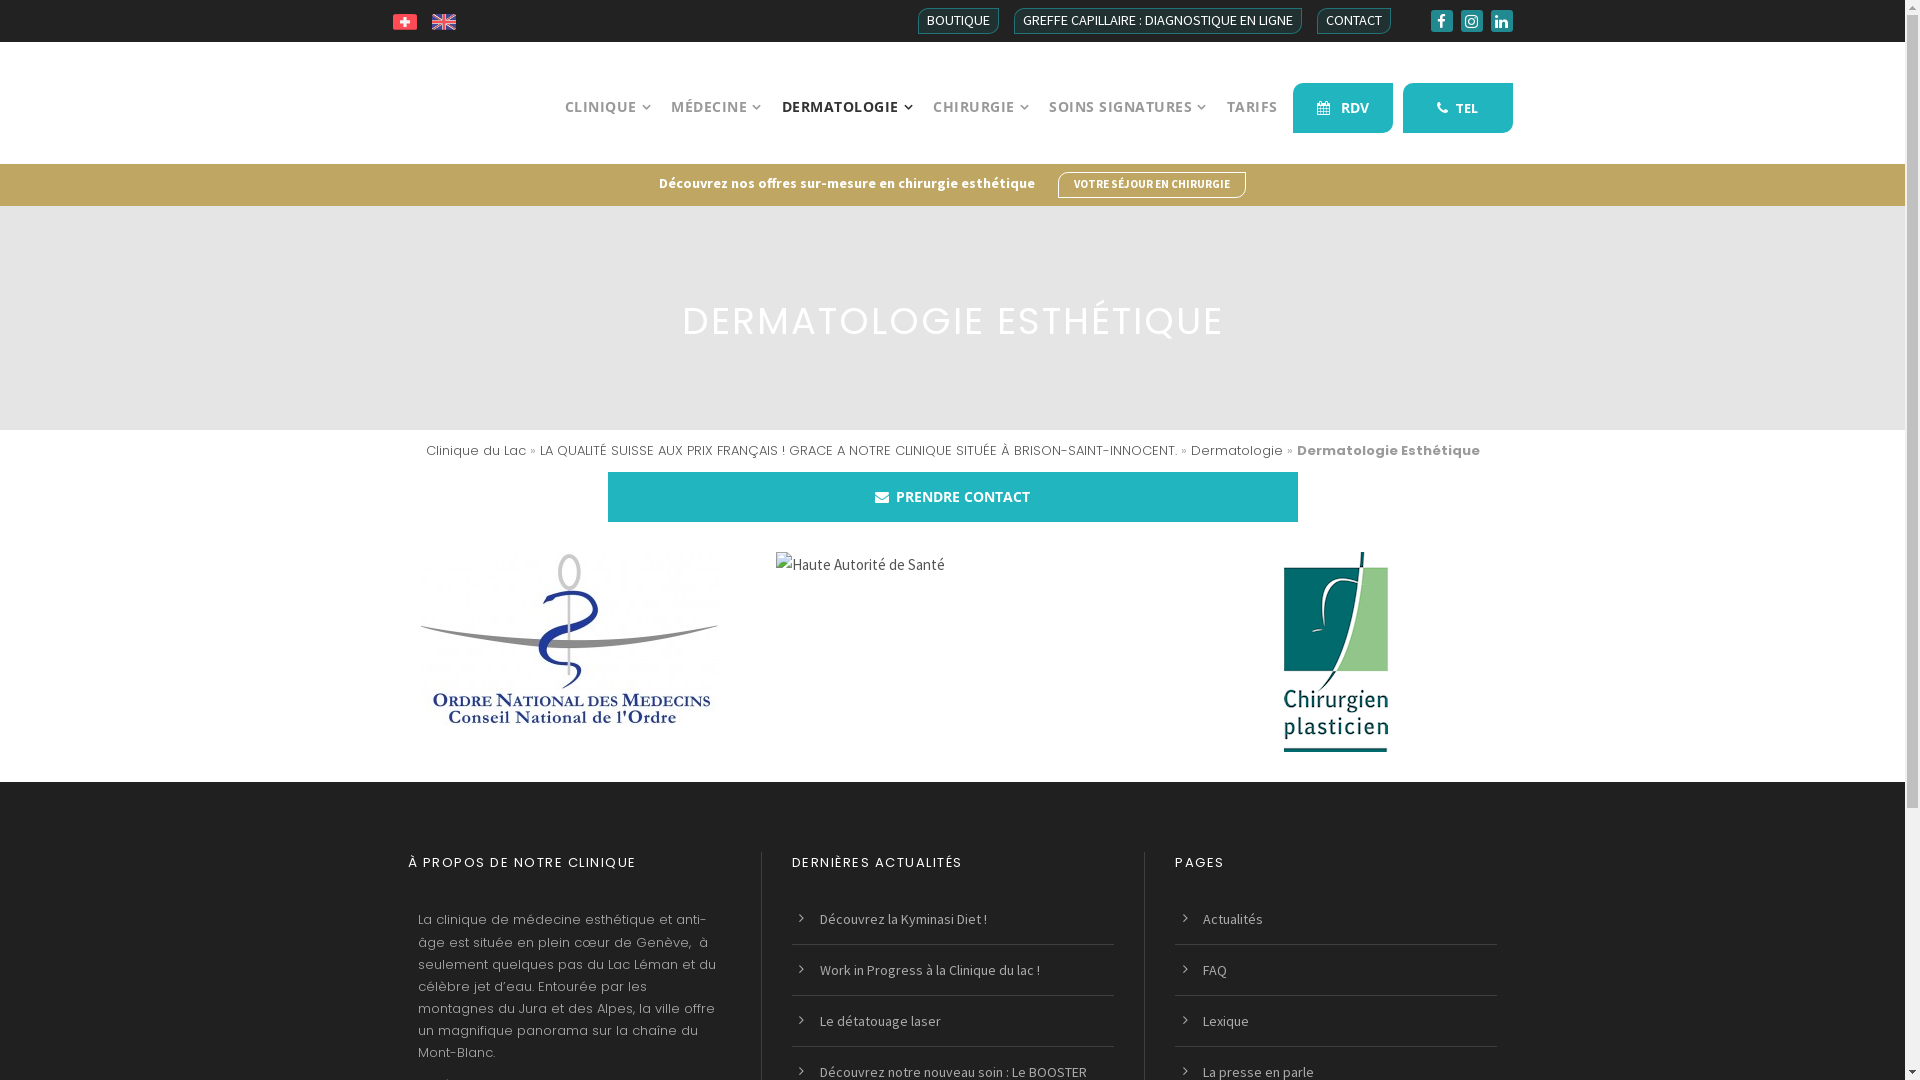 The image size is (1920, 1080). What do you see at coordinates (1158, 21) in the screenshot?
I see `GREFFE CAPILLAIRE : DIAGNOSTIQUE EN LIGNE` at bounding box center [1158, 21].